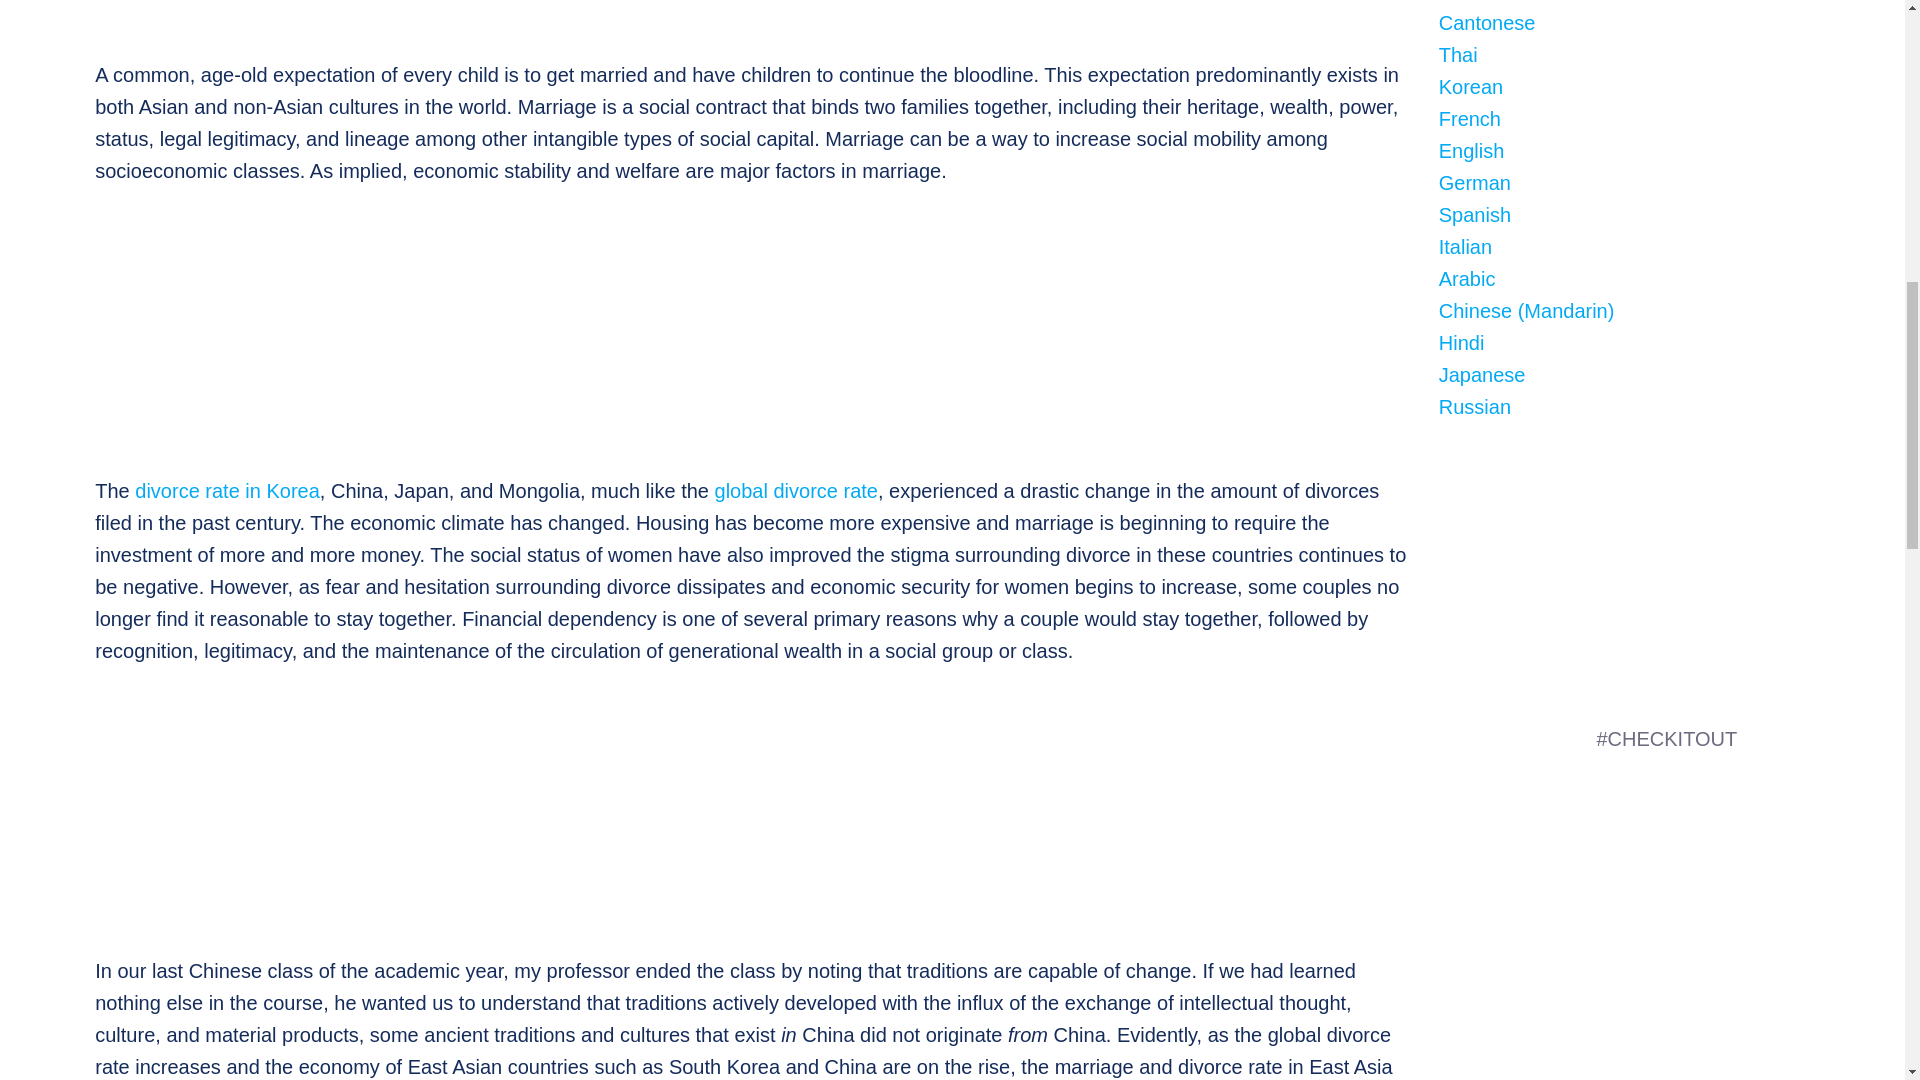  What do you see at coordinates (1466, 278) in the screenshot?
I see `Arabic` at bounding box center [1466, 278].